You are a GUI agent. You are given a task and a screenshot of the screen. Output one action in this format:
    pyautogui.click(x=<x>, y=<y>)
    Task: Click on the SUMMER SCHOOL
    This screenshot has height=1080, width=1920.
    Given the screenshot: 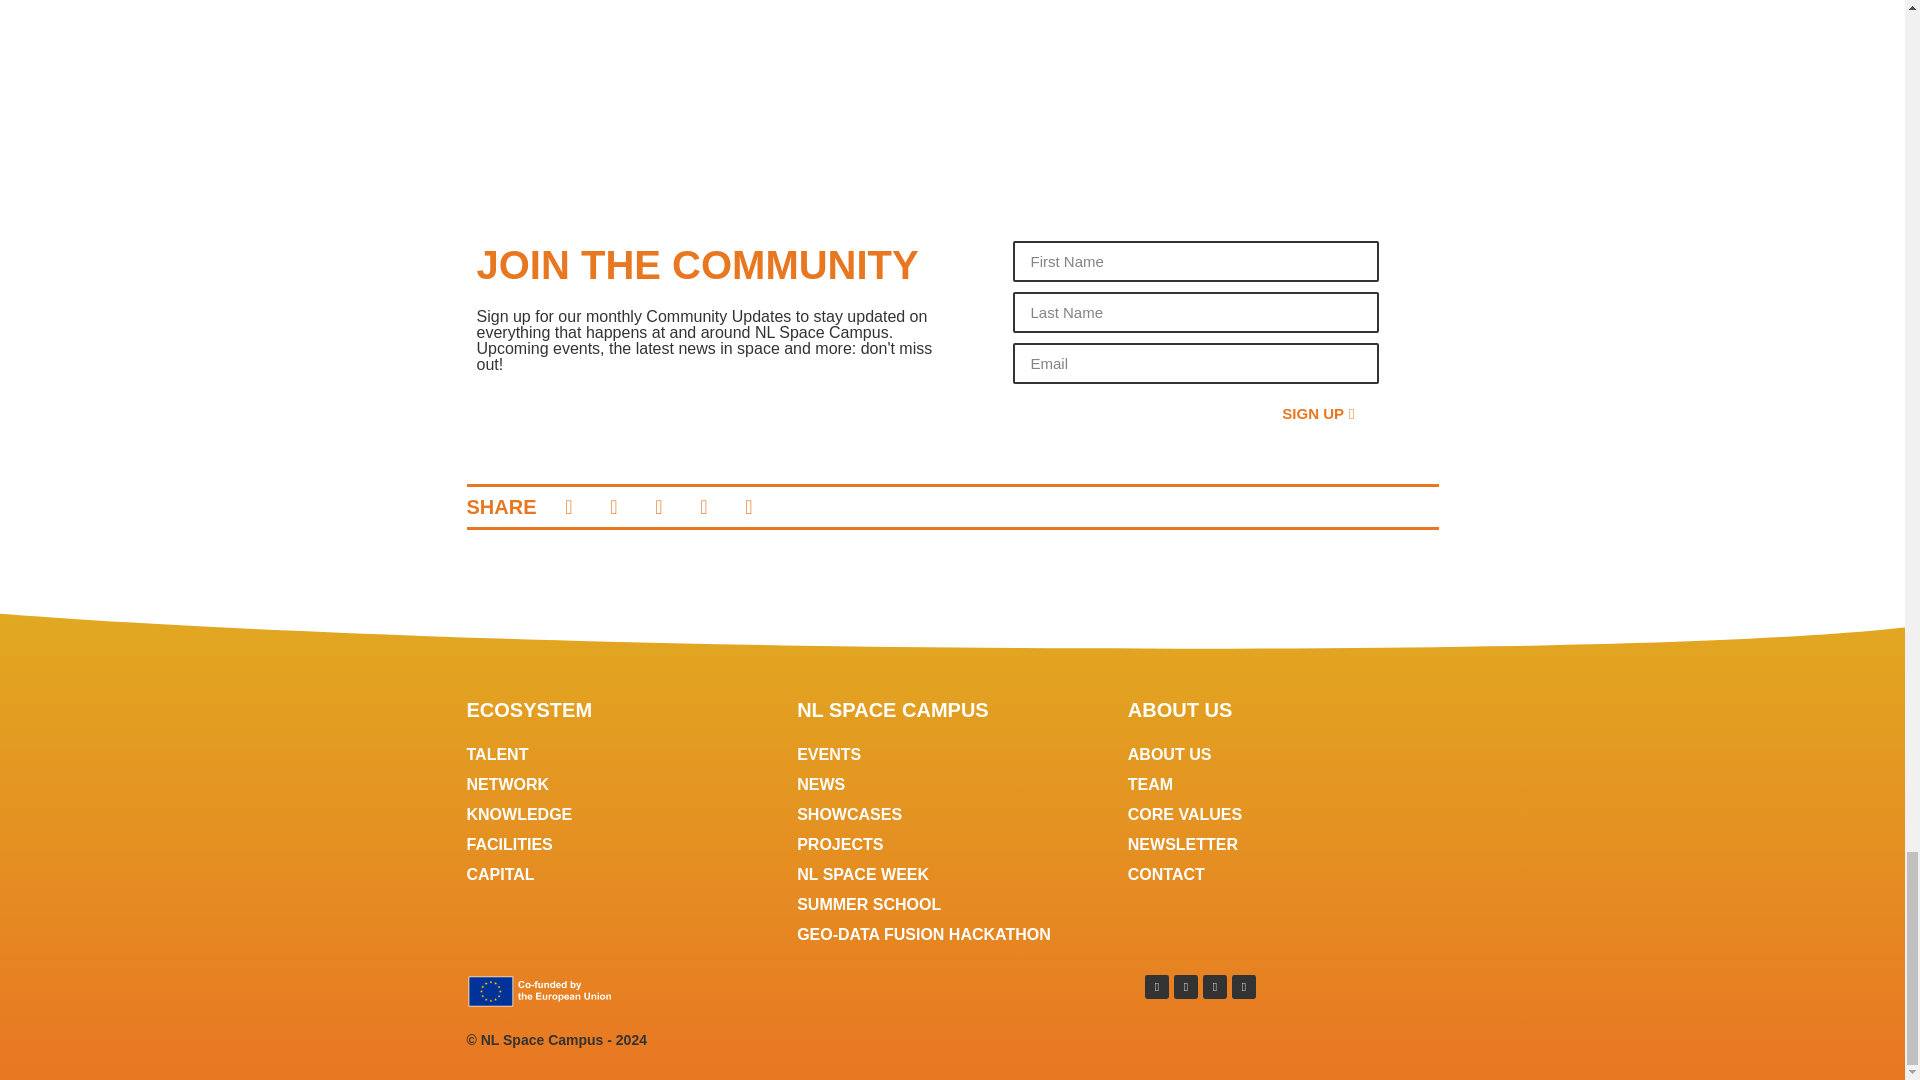 What is the action you would take?
    pyautogui.click(x=952, y=904)
    